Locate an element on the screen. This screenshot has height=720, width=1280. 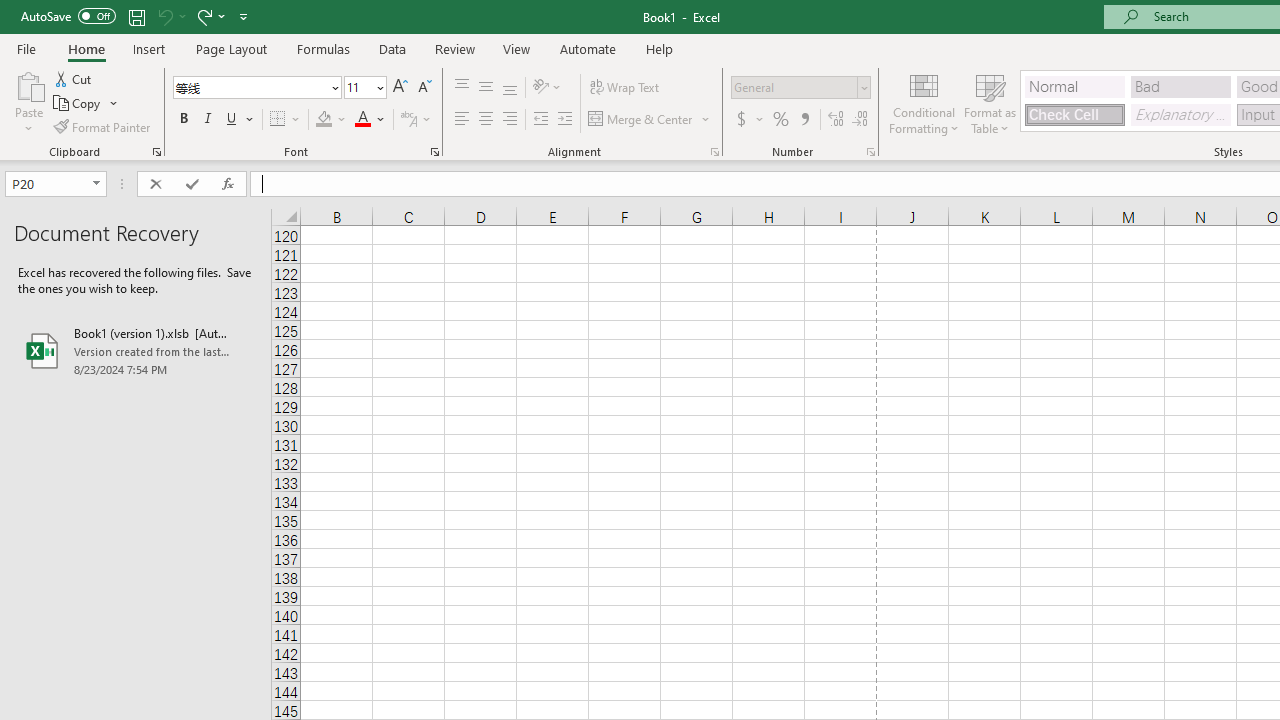
Merge & Center is located at coordinates (650, 120).